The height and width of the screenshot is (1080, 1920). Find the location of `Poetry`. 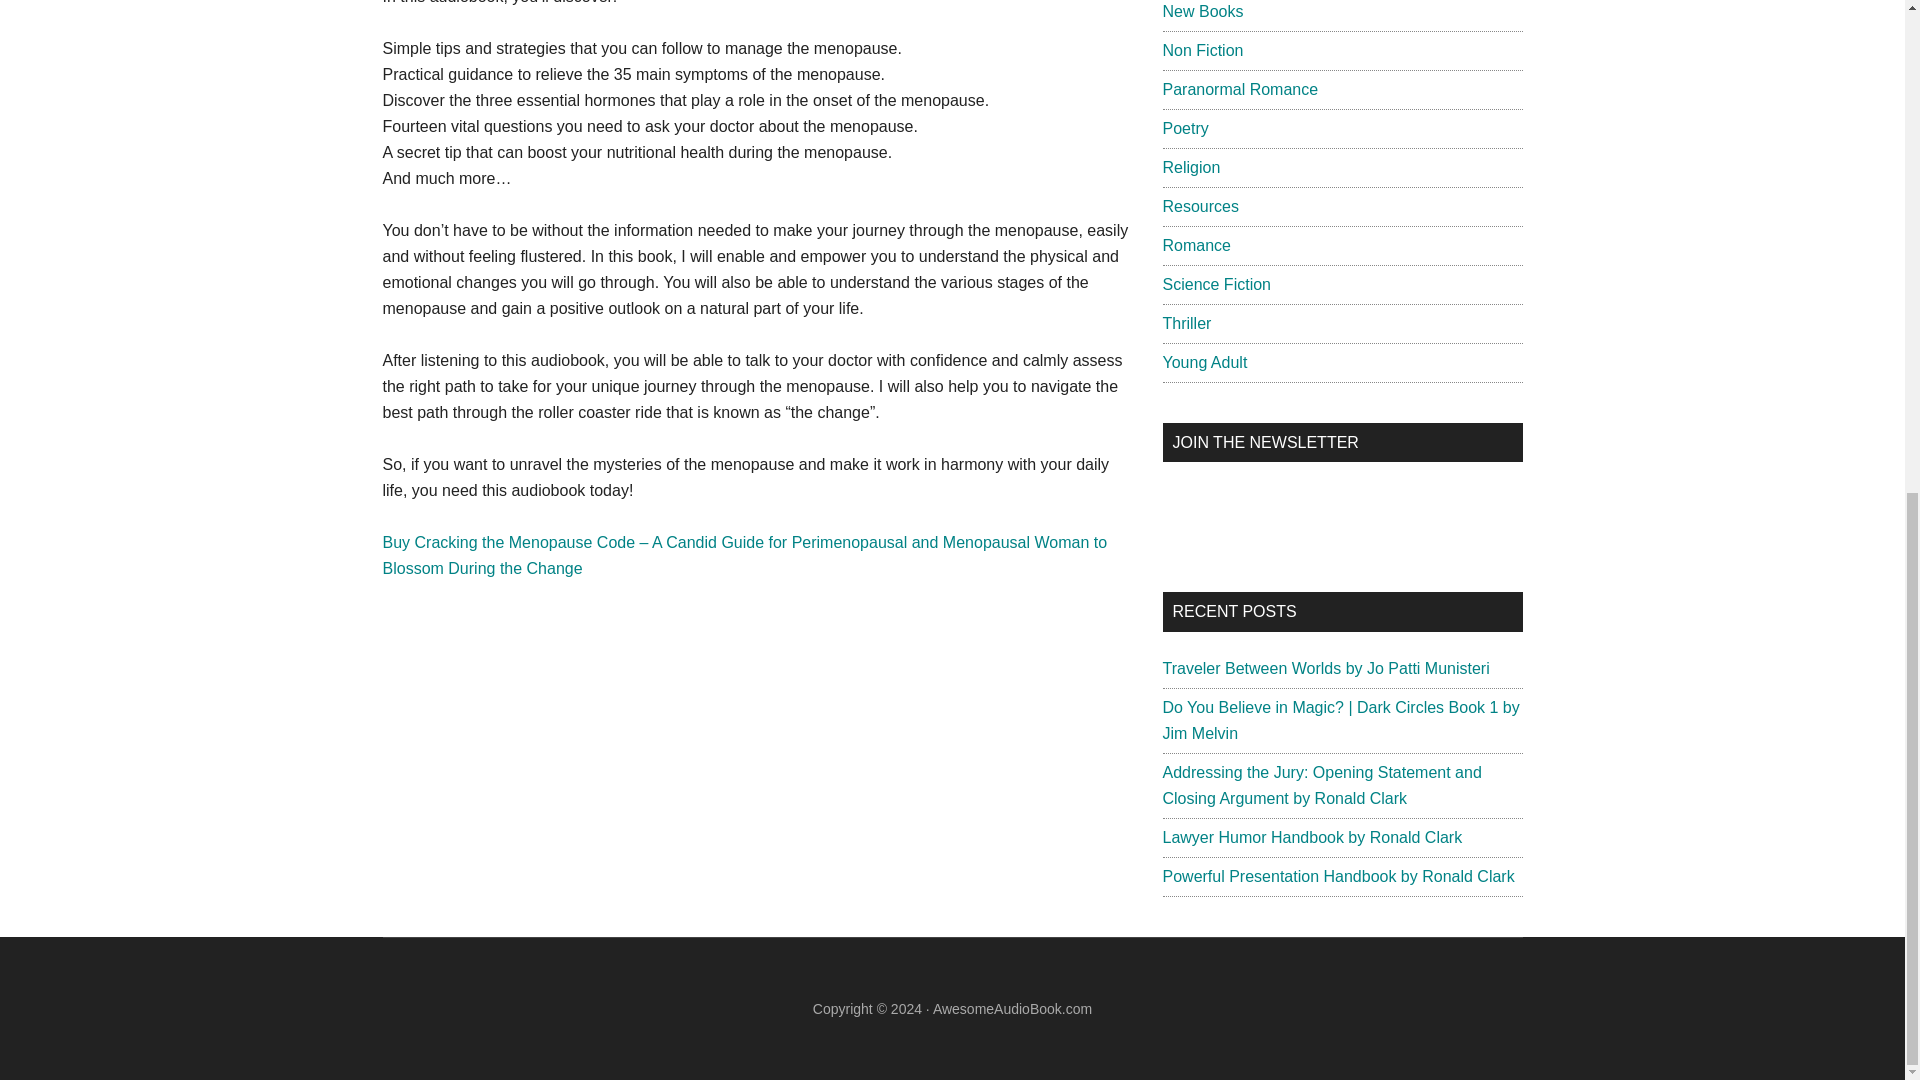

Poetry is located at coordinates (1184, 128).